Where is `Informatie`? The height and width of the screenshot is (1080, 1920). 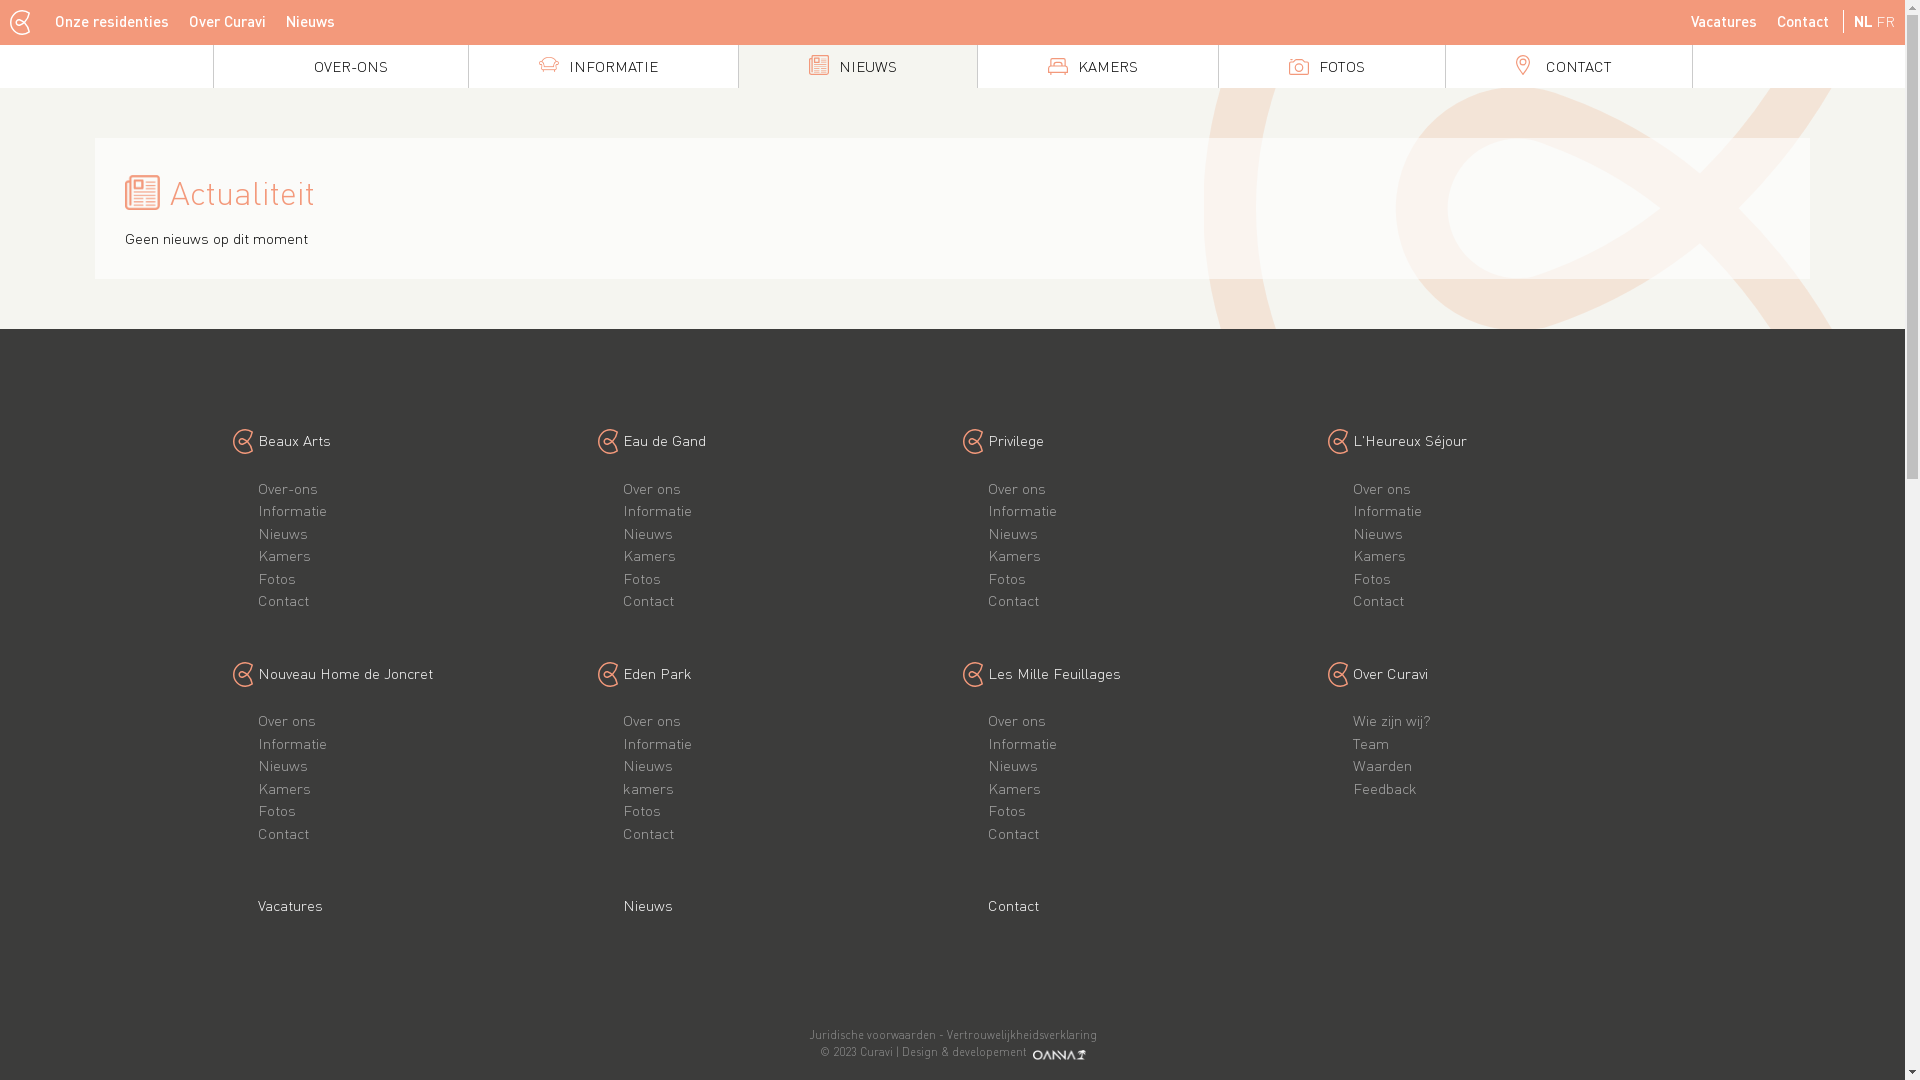 Informatie is located at coordinates (292, 743).